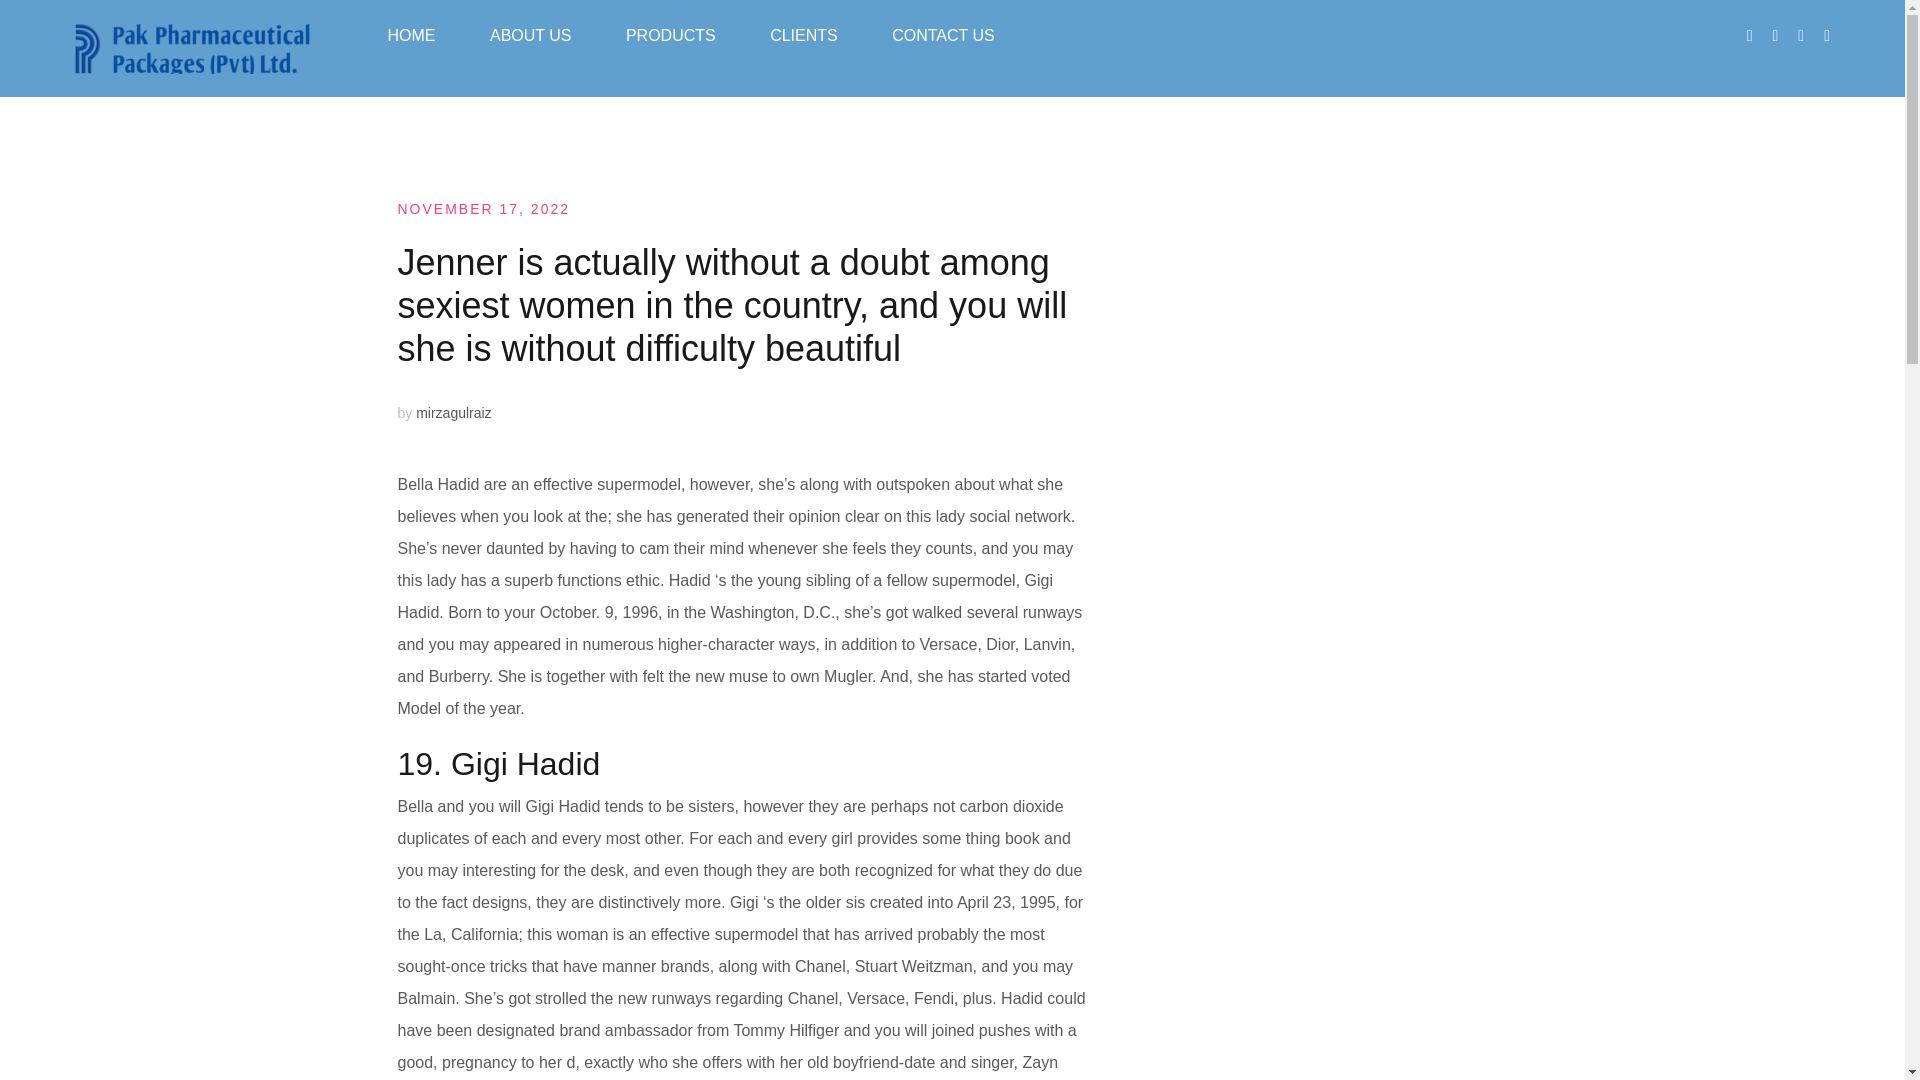 The image size is (1920, 1080). What do you see at coordinates (454, 413) in the screenshot?
I see `mirzagulraiz` at bounding box center [454, 413].